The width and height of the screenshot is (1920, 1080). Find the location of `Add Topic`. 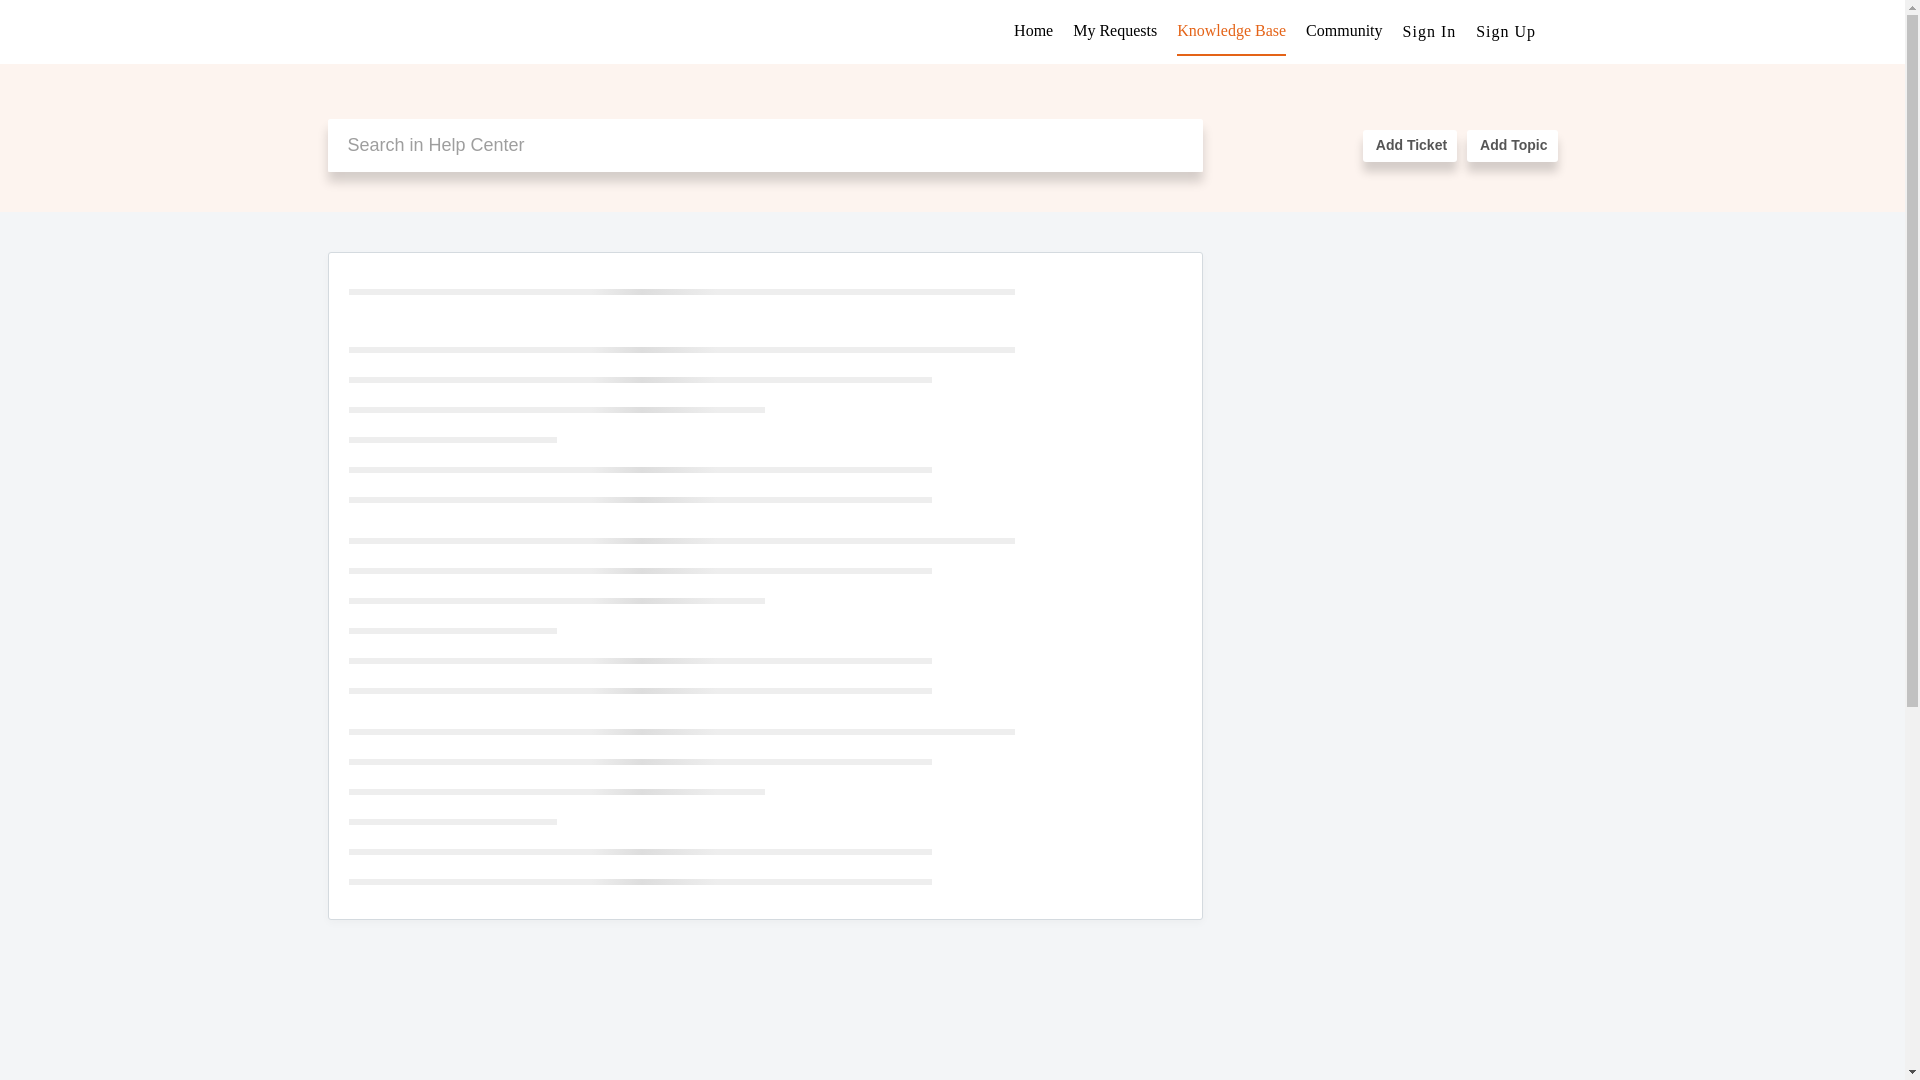

Add Topic is located at coordinates (1512, 146).